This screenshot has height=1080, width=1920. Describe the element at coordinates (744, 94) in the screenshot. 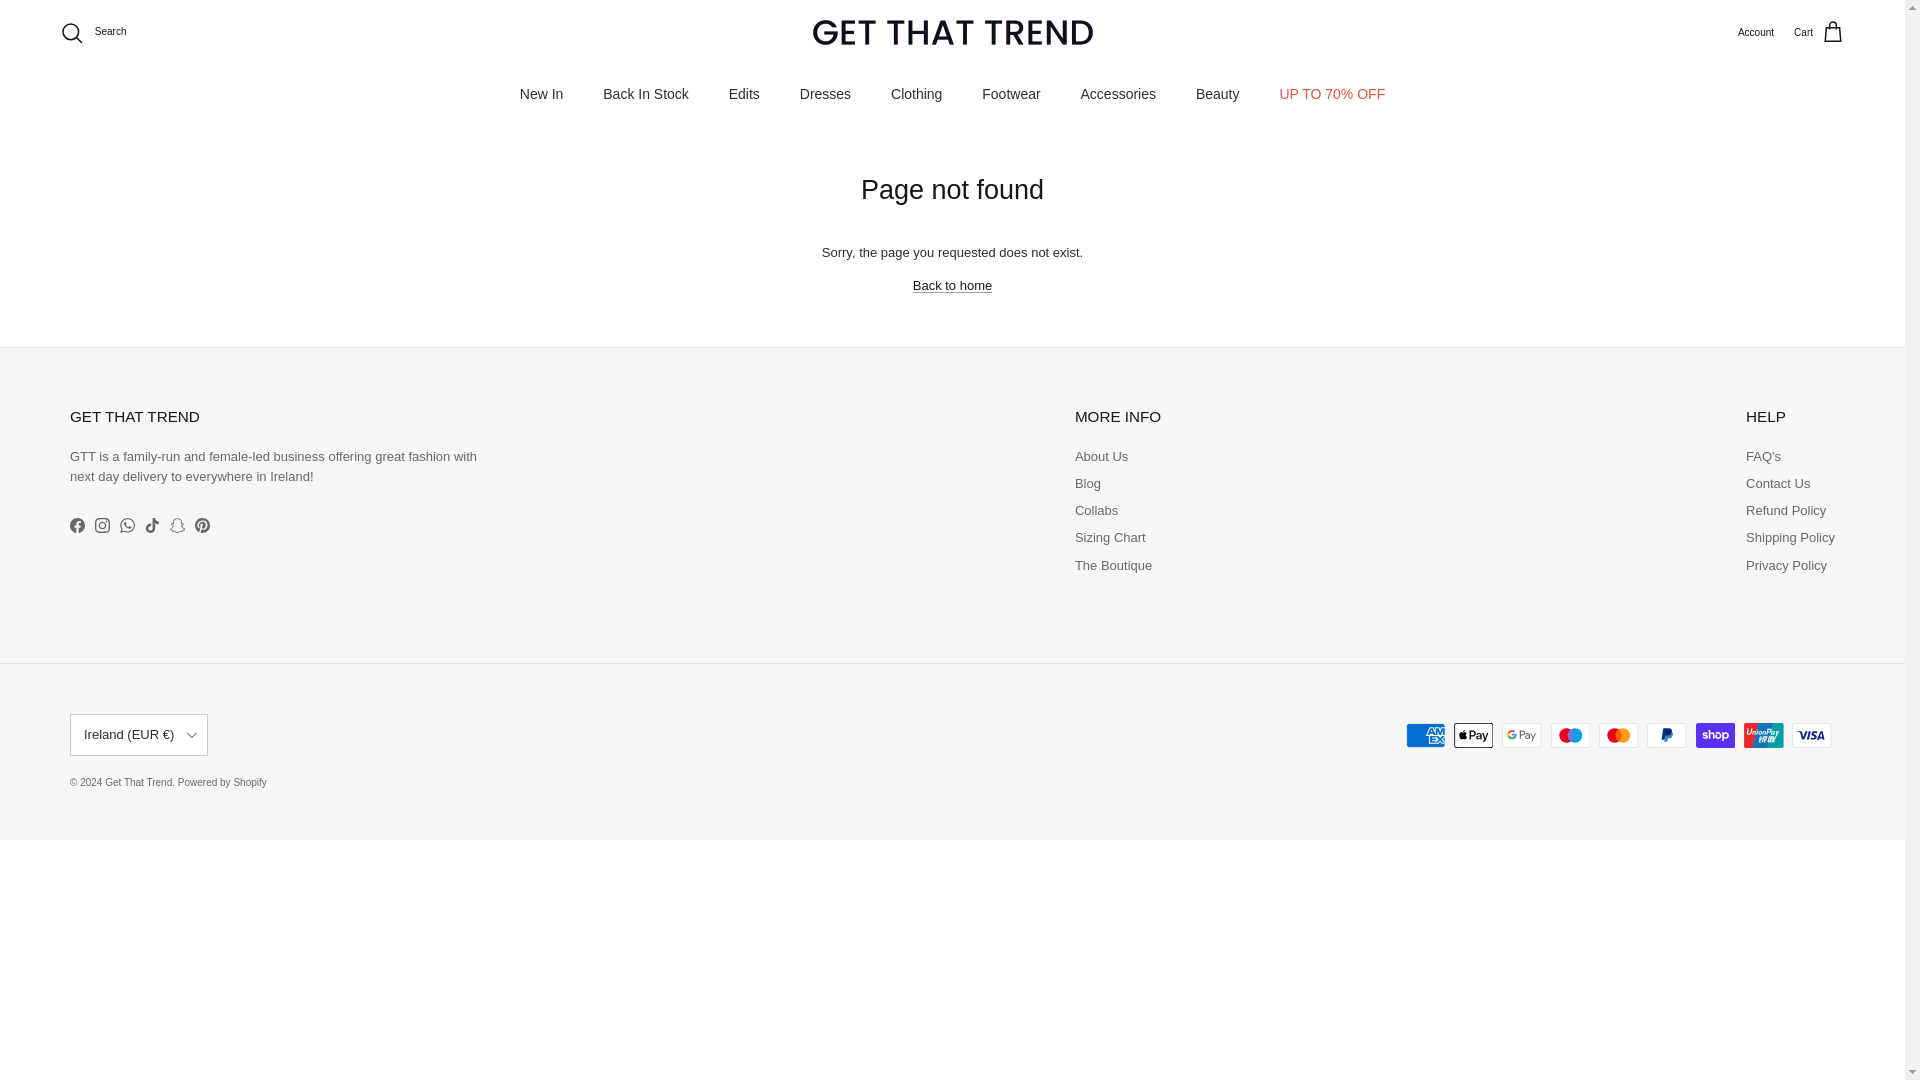

I see `Edits` at that location.